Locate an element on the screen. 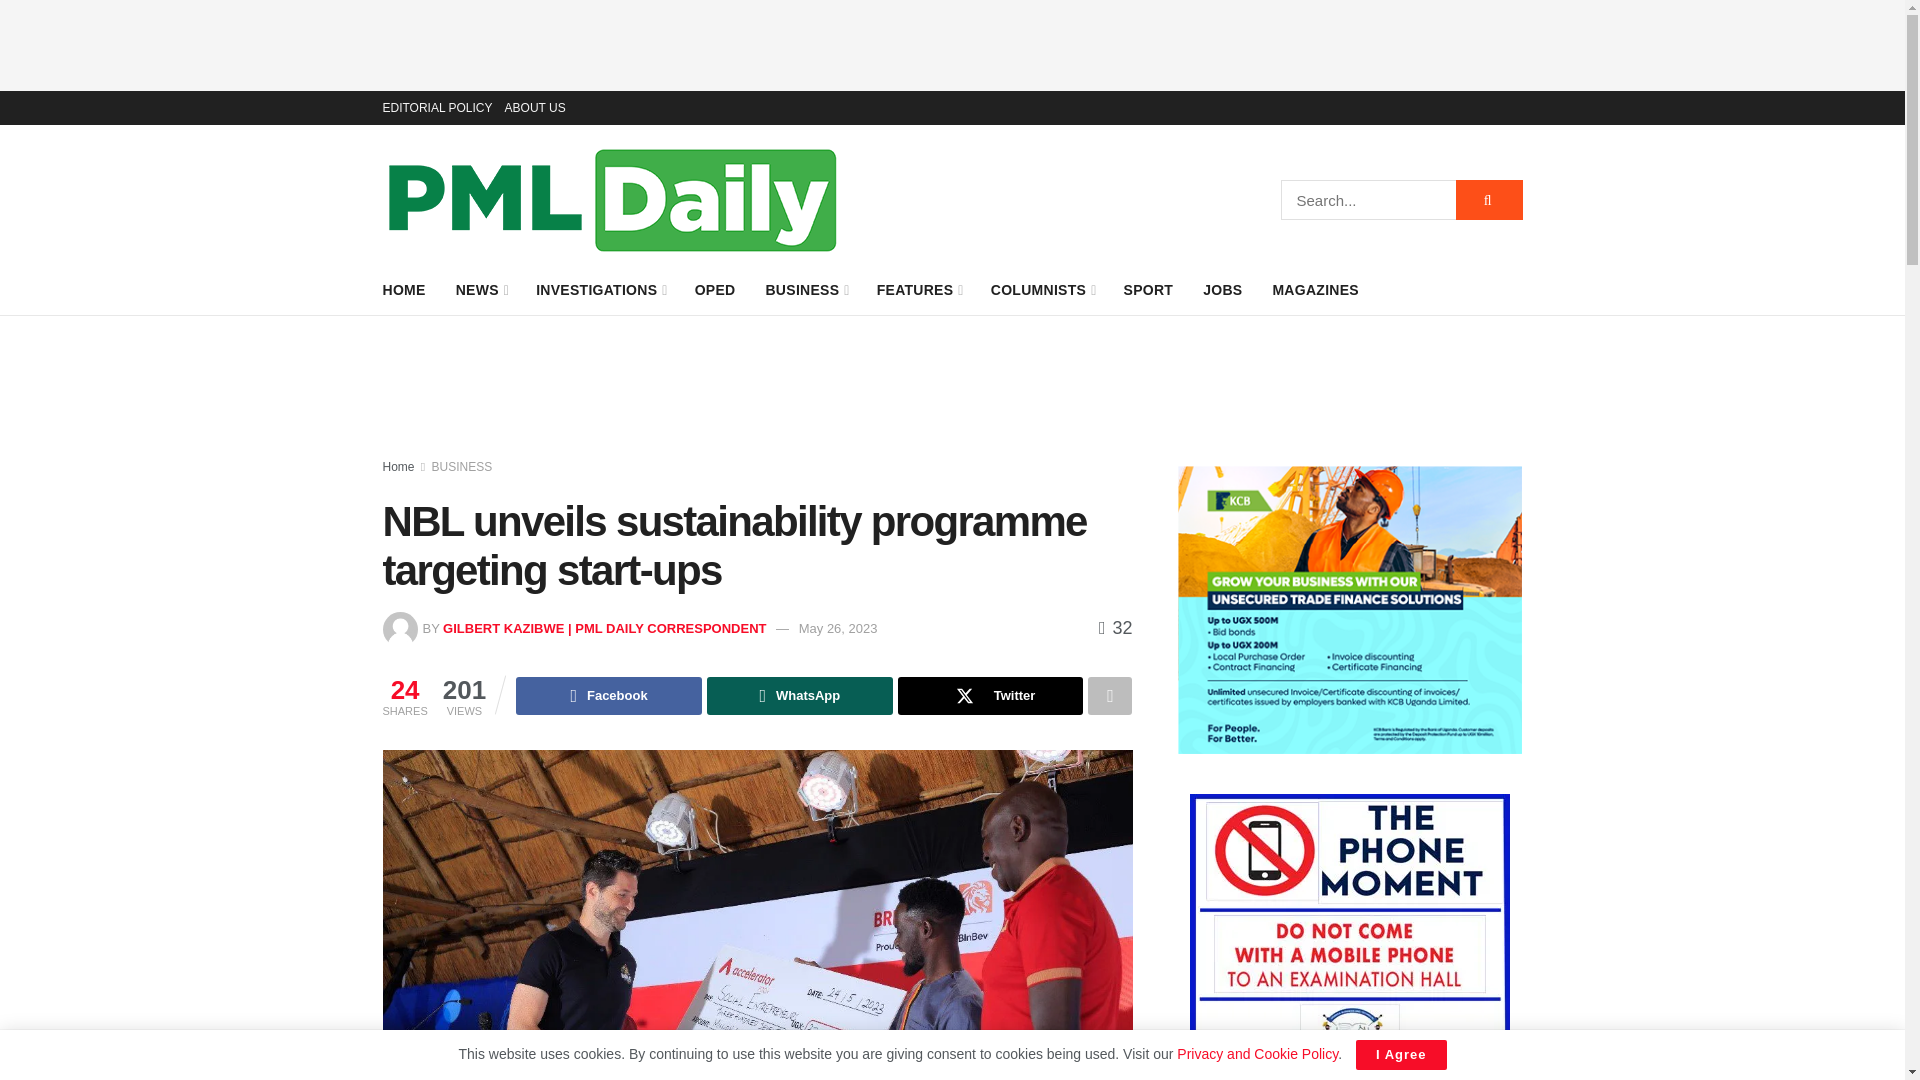 The image size is (1920, 1080). JOBS is located at coordinates (1222, 290).